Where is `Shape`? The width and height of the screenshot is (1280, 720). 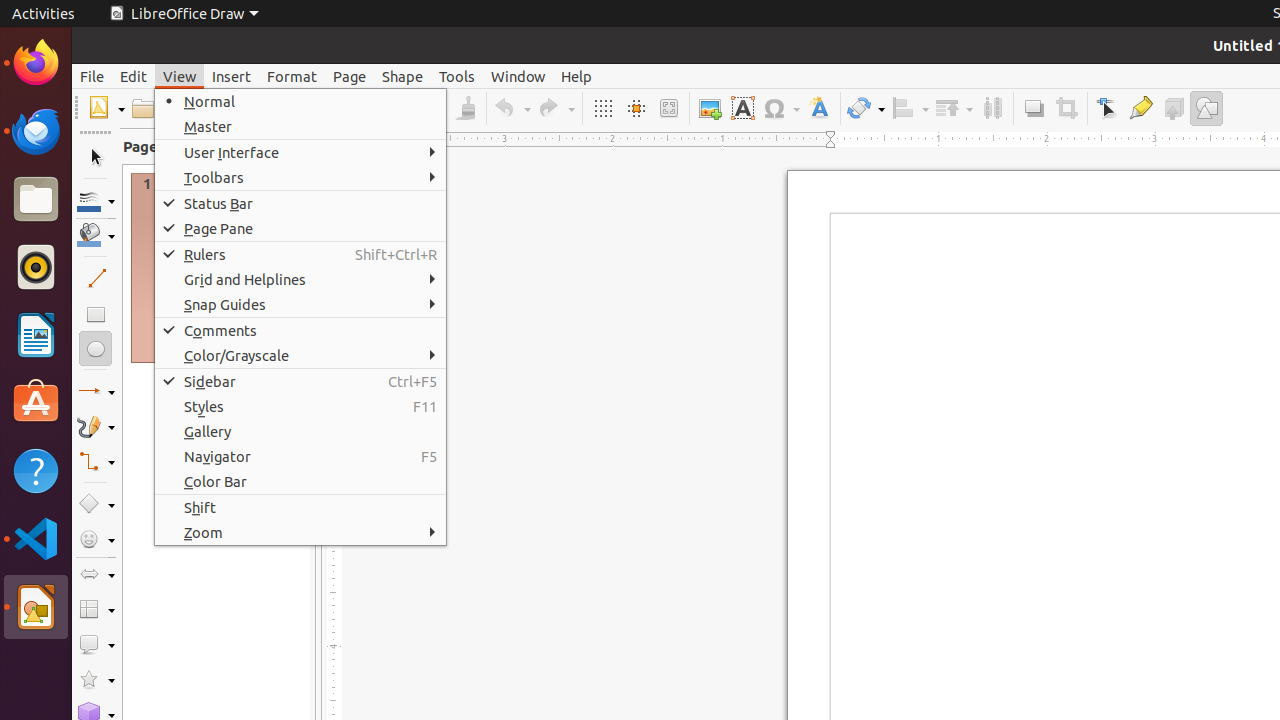
Shape is located at coordinates (402, 76).